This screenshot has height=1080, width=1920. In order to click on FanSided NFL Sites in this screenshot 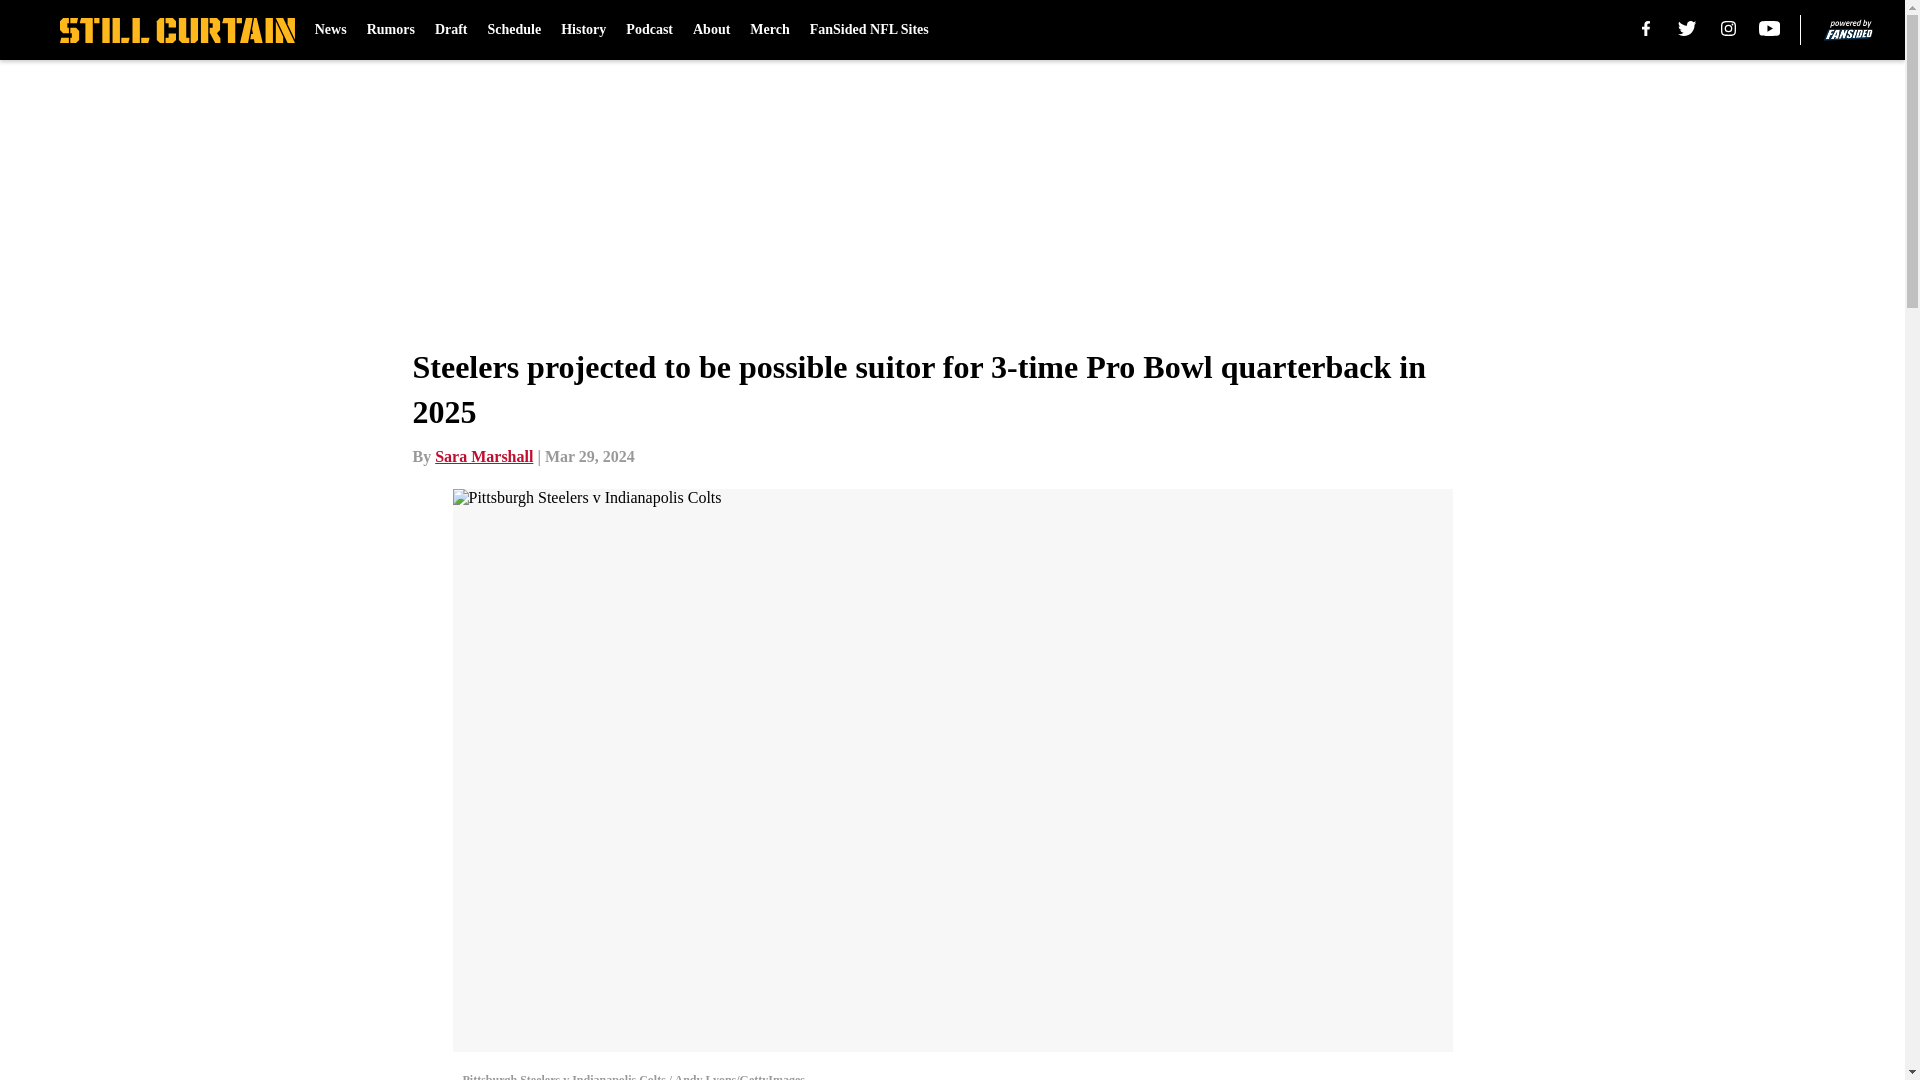, I will do `click(870, 30)`.